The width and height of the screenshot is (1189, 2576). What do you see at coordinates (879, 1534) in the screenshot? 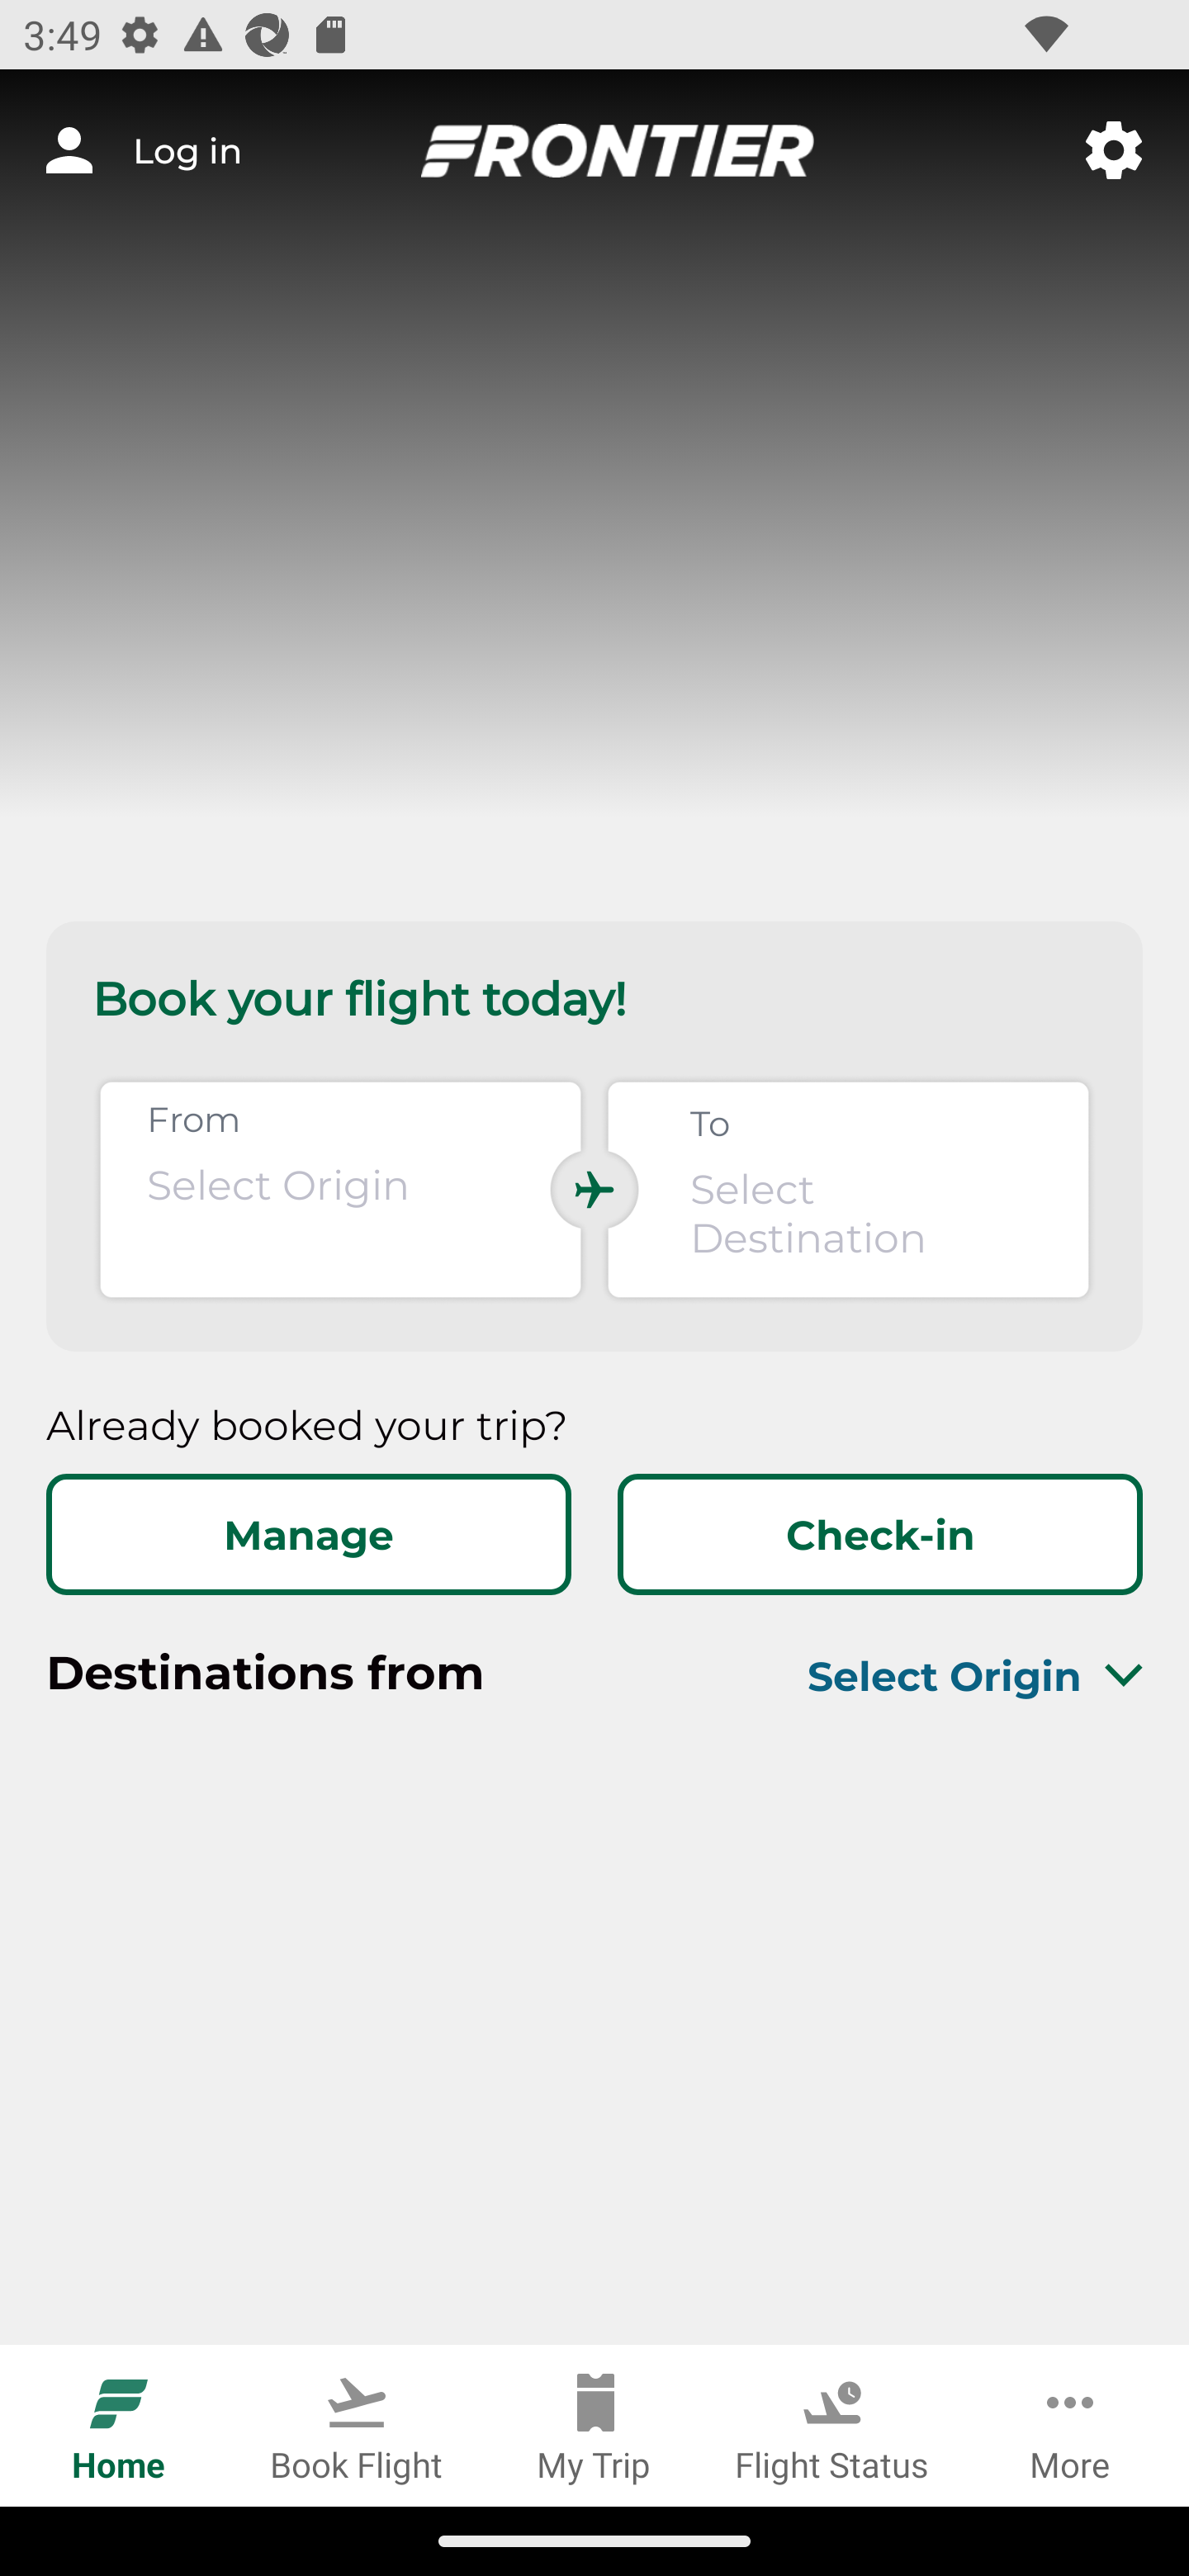
I see `Check-in` at bounding box center [879, 1534].